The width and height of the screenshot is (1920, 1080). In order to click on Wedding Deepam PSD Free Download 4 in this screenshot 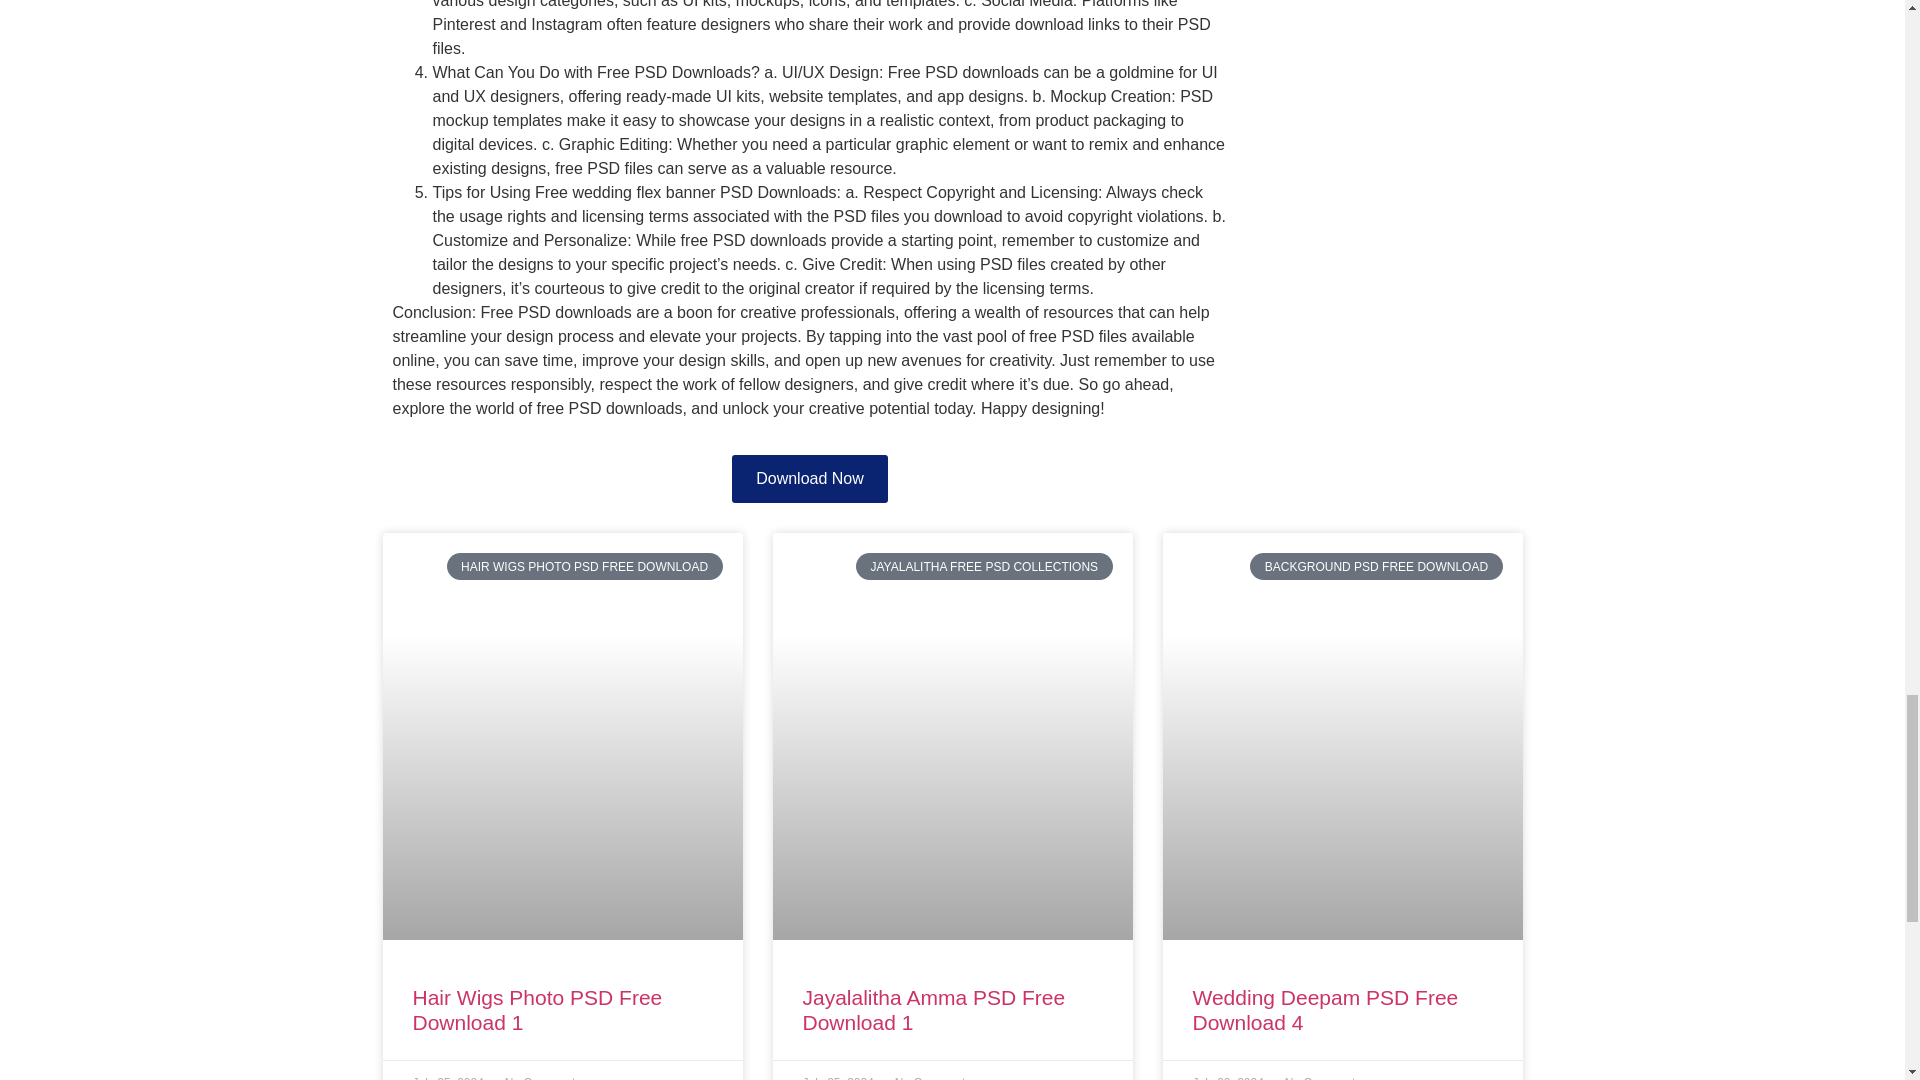, I will do `click(1324, 1010)`.